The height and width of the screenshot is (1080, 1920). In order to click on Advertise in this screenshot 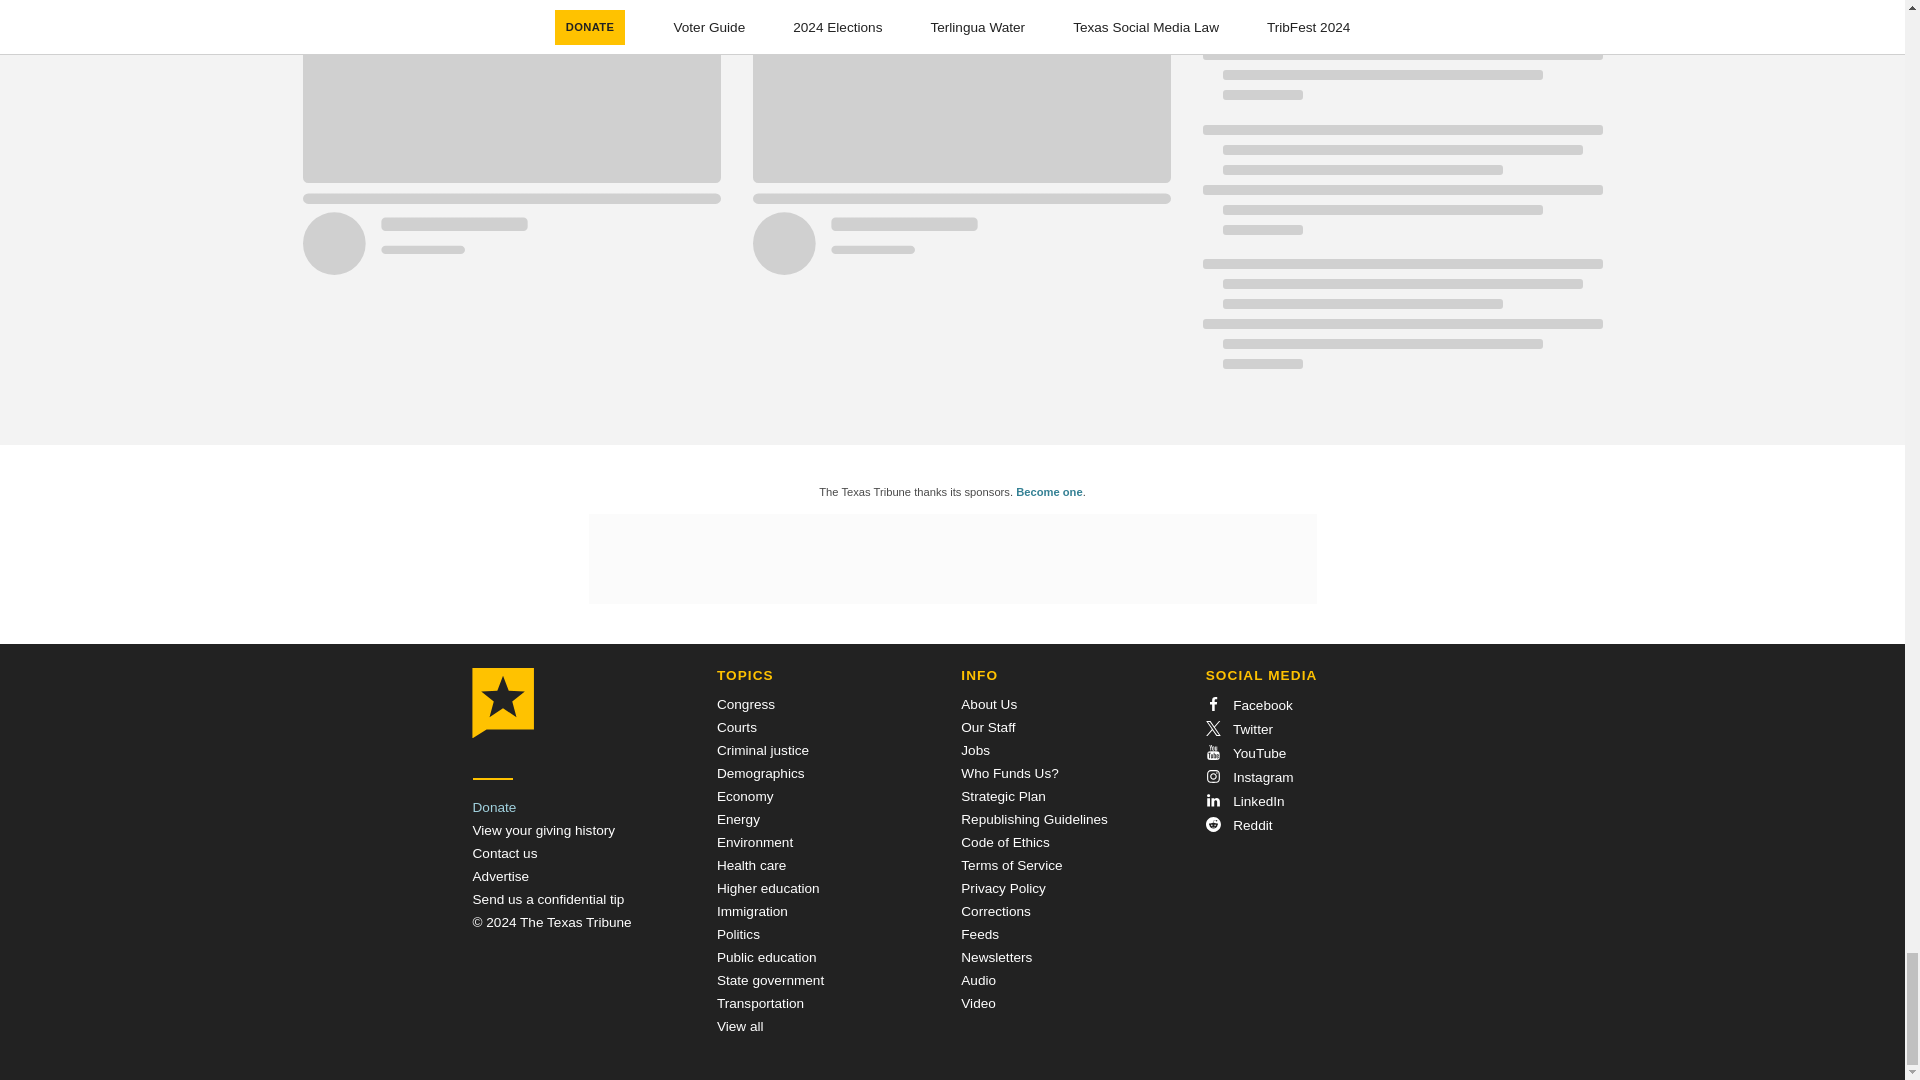, I will do `click(500, 876)`.